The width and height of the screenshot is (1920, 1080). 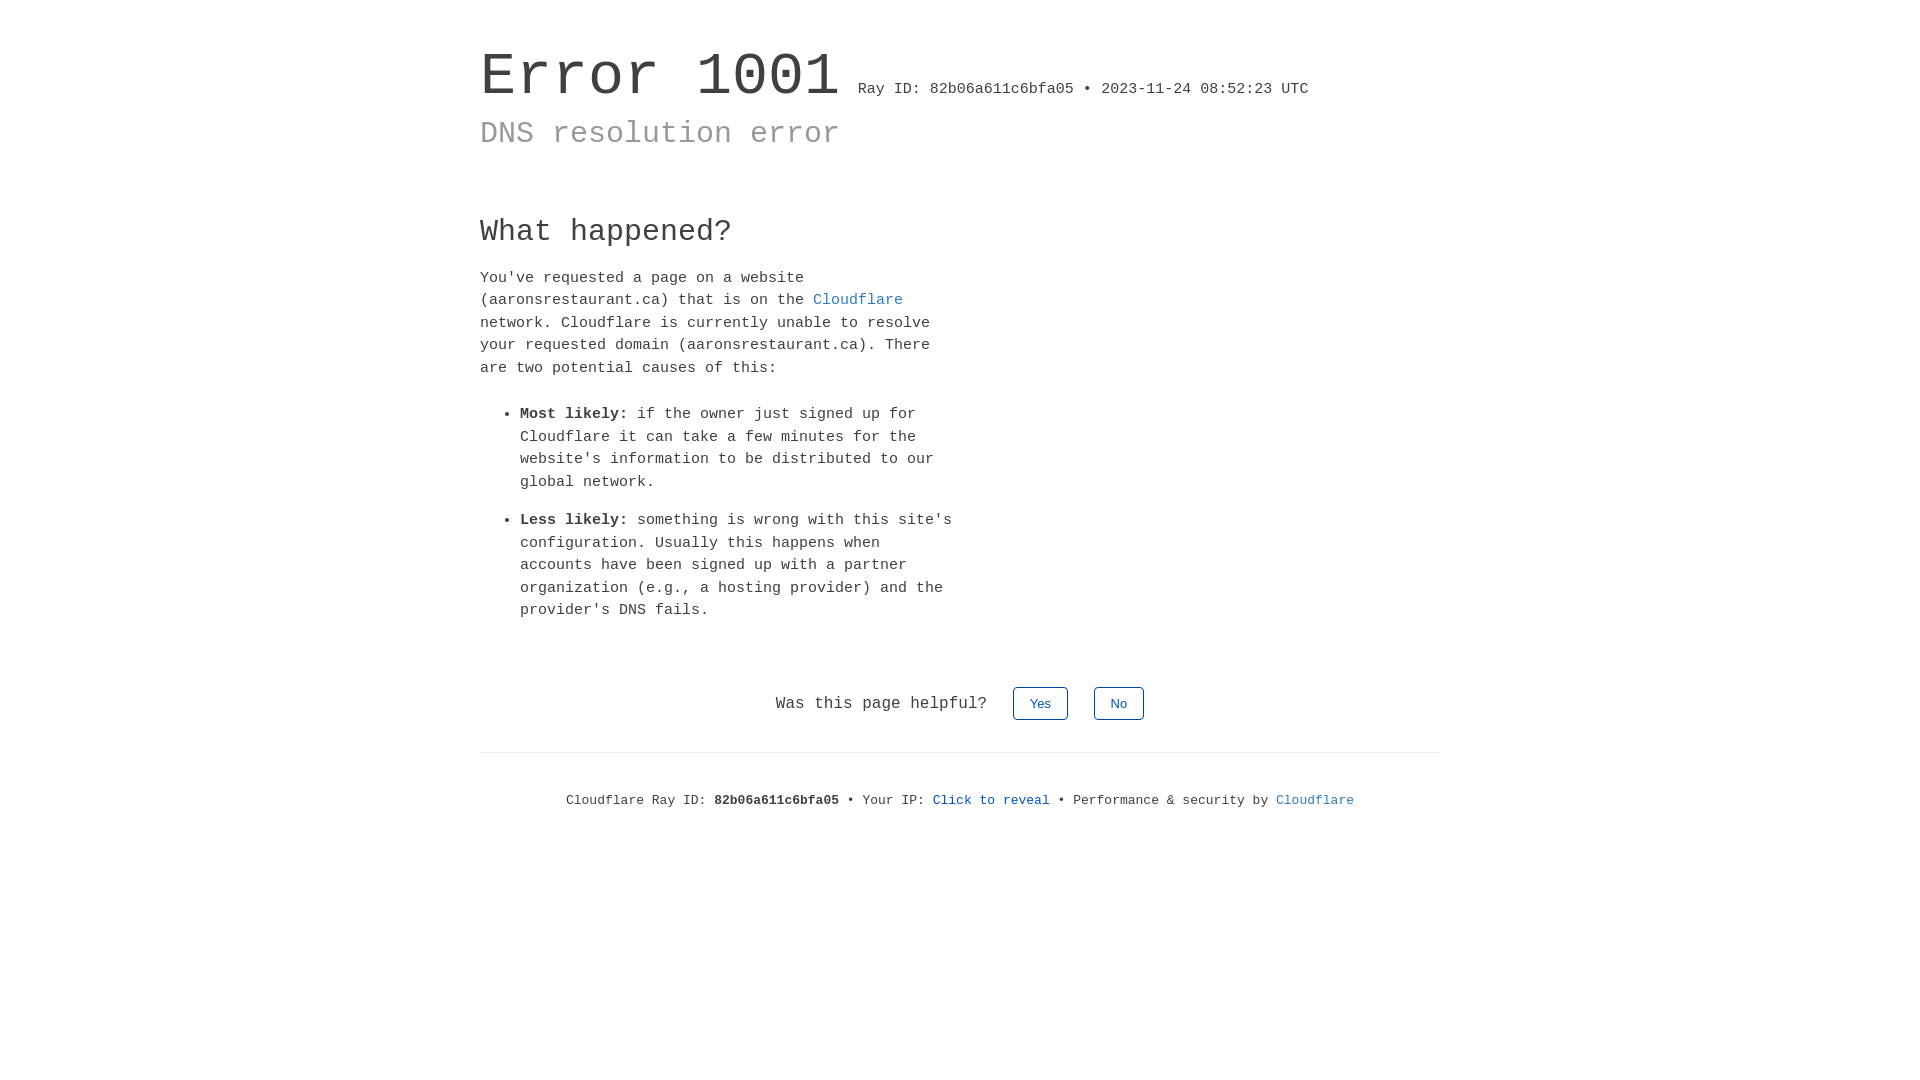 I want to click on Click to reveal, so click(x=992, y=800).